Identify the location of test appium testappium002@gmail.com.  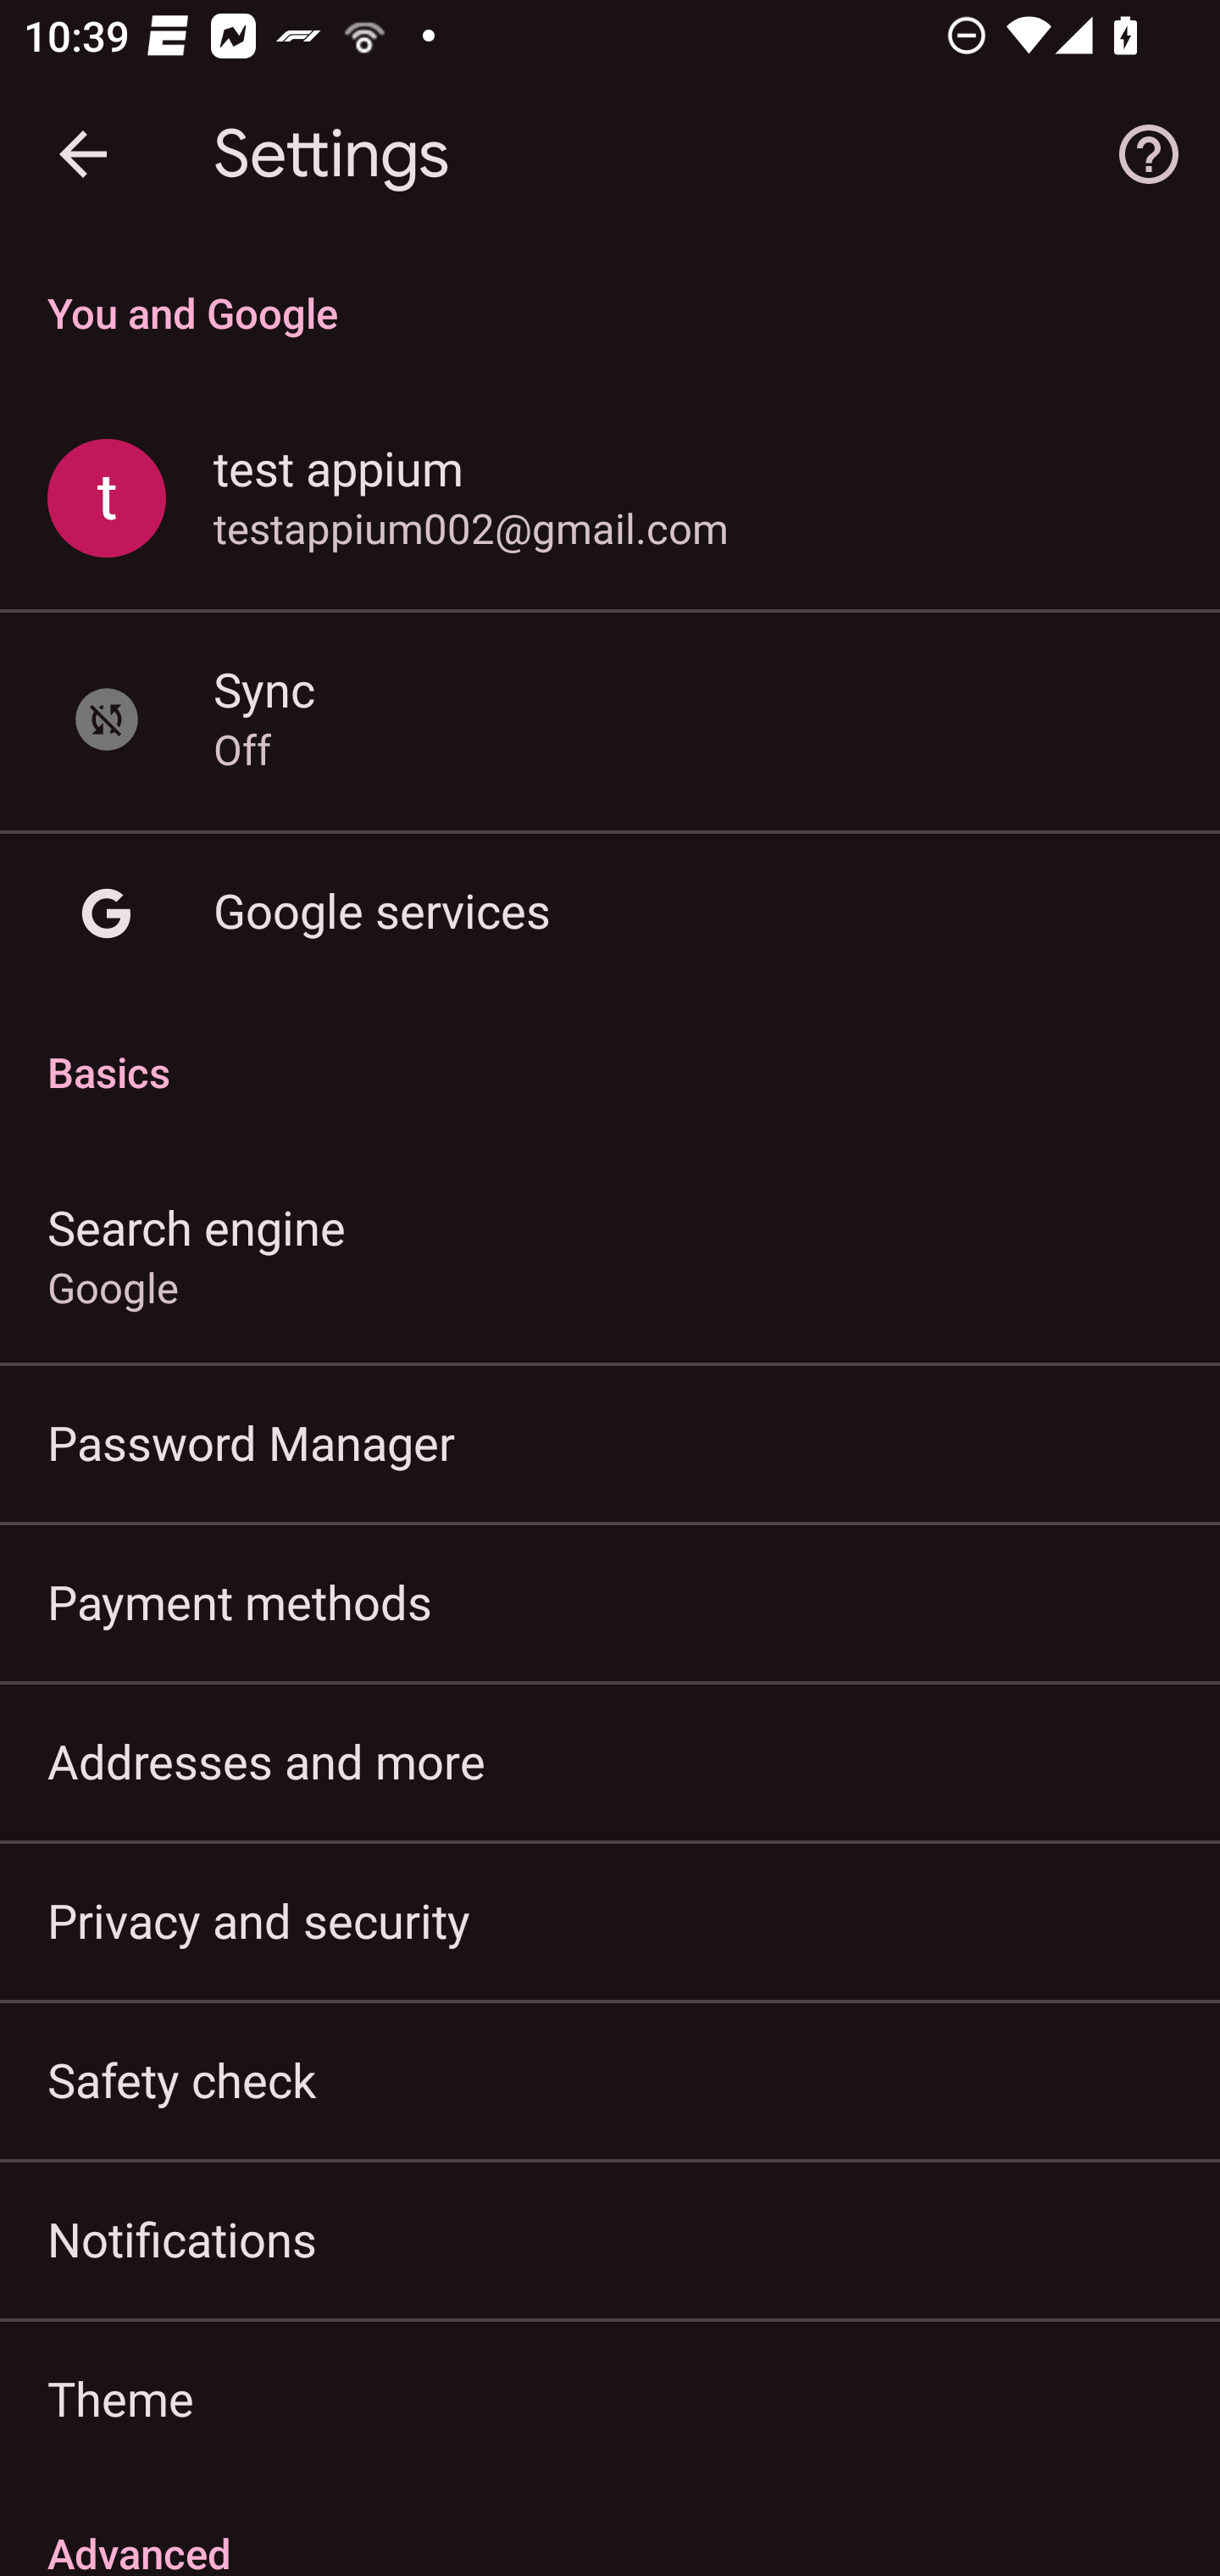
(610, 500).